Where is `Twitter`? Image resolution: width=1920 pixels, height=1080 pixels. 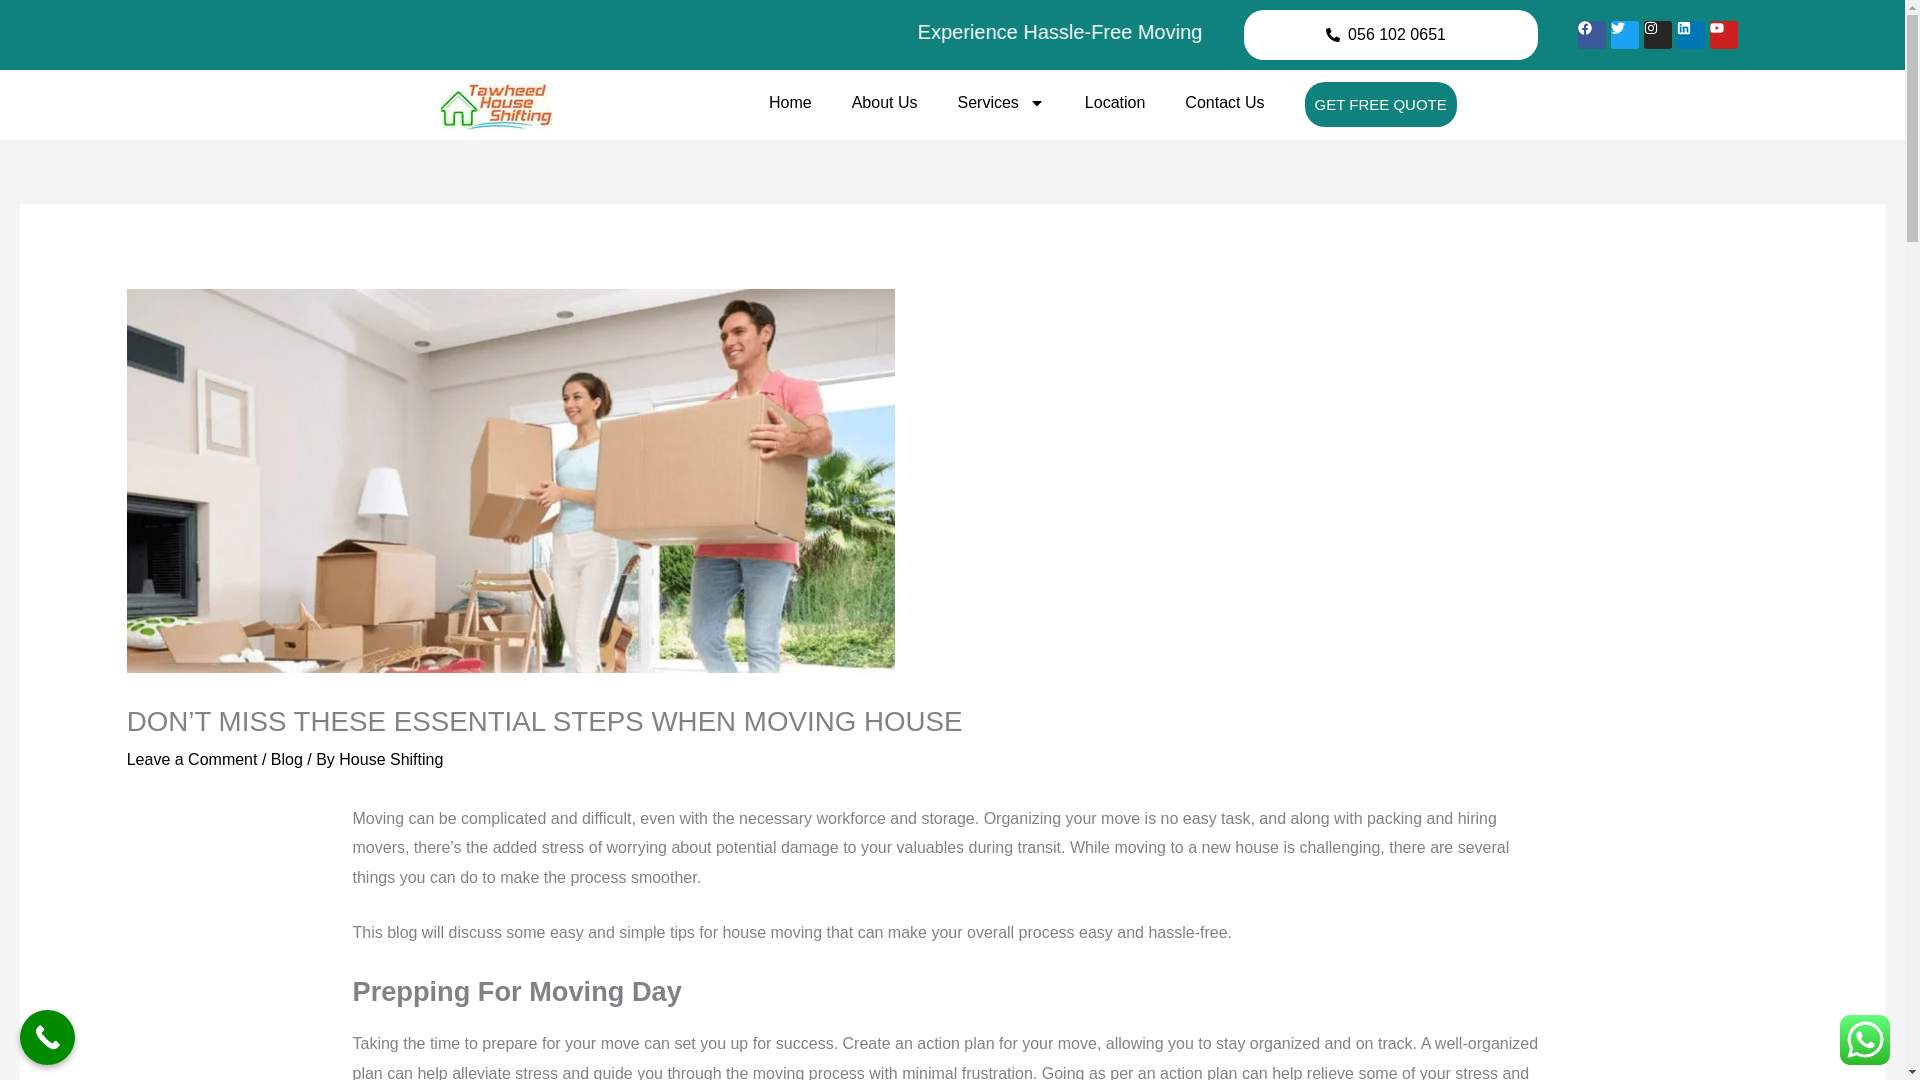
Twitter is located at coordinates (1624, 34).